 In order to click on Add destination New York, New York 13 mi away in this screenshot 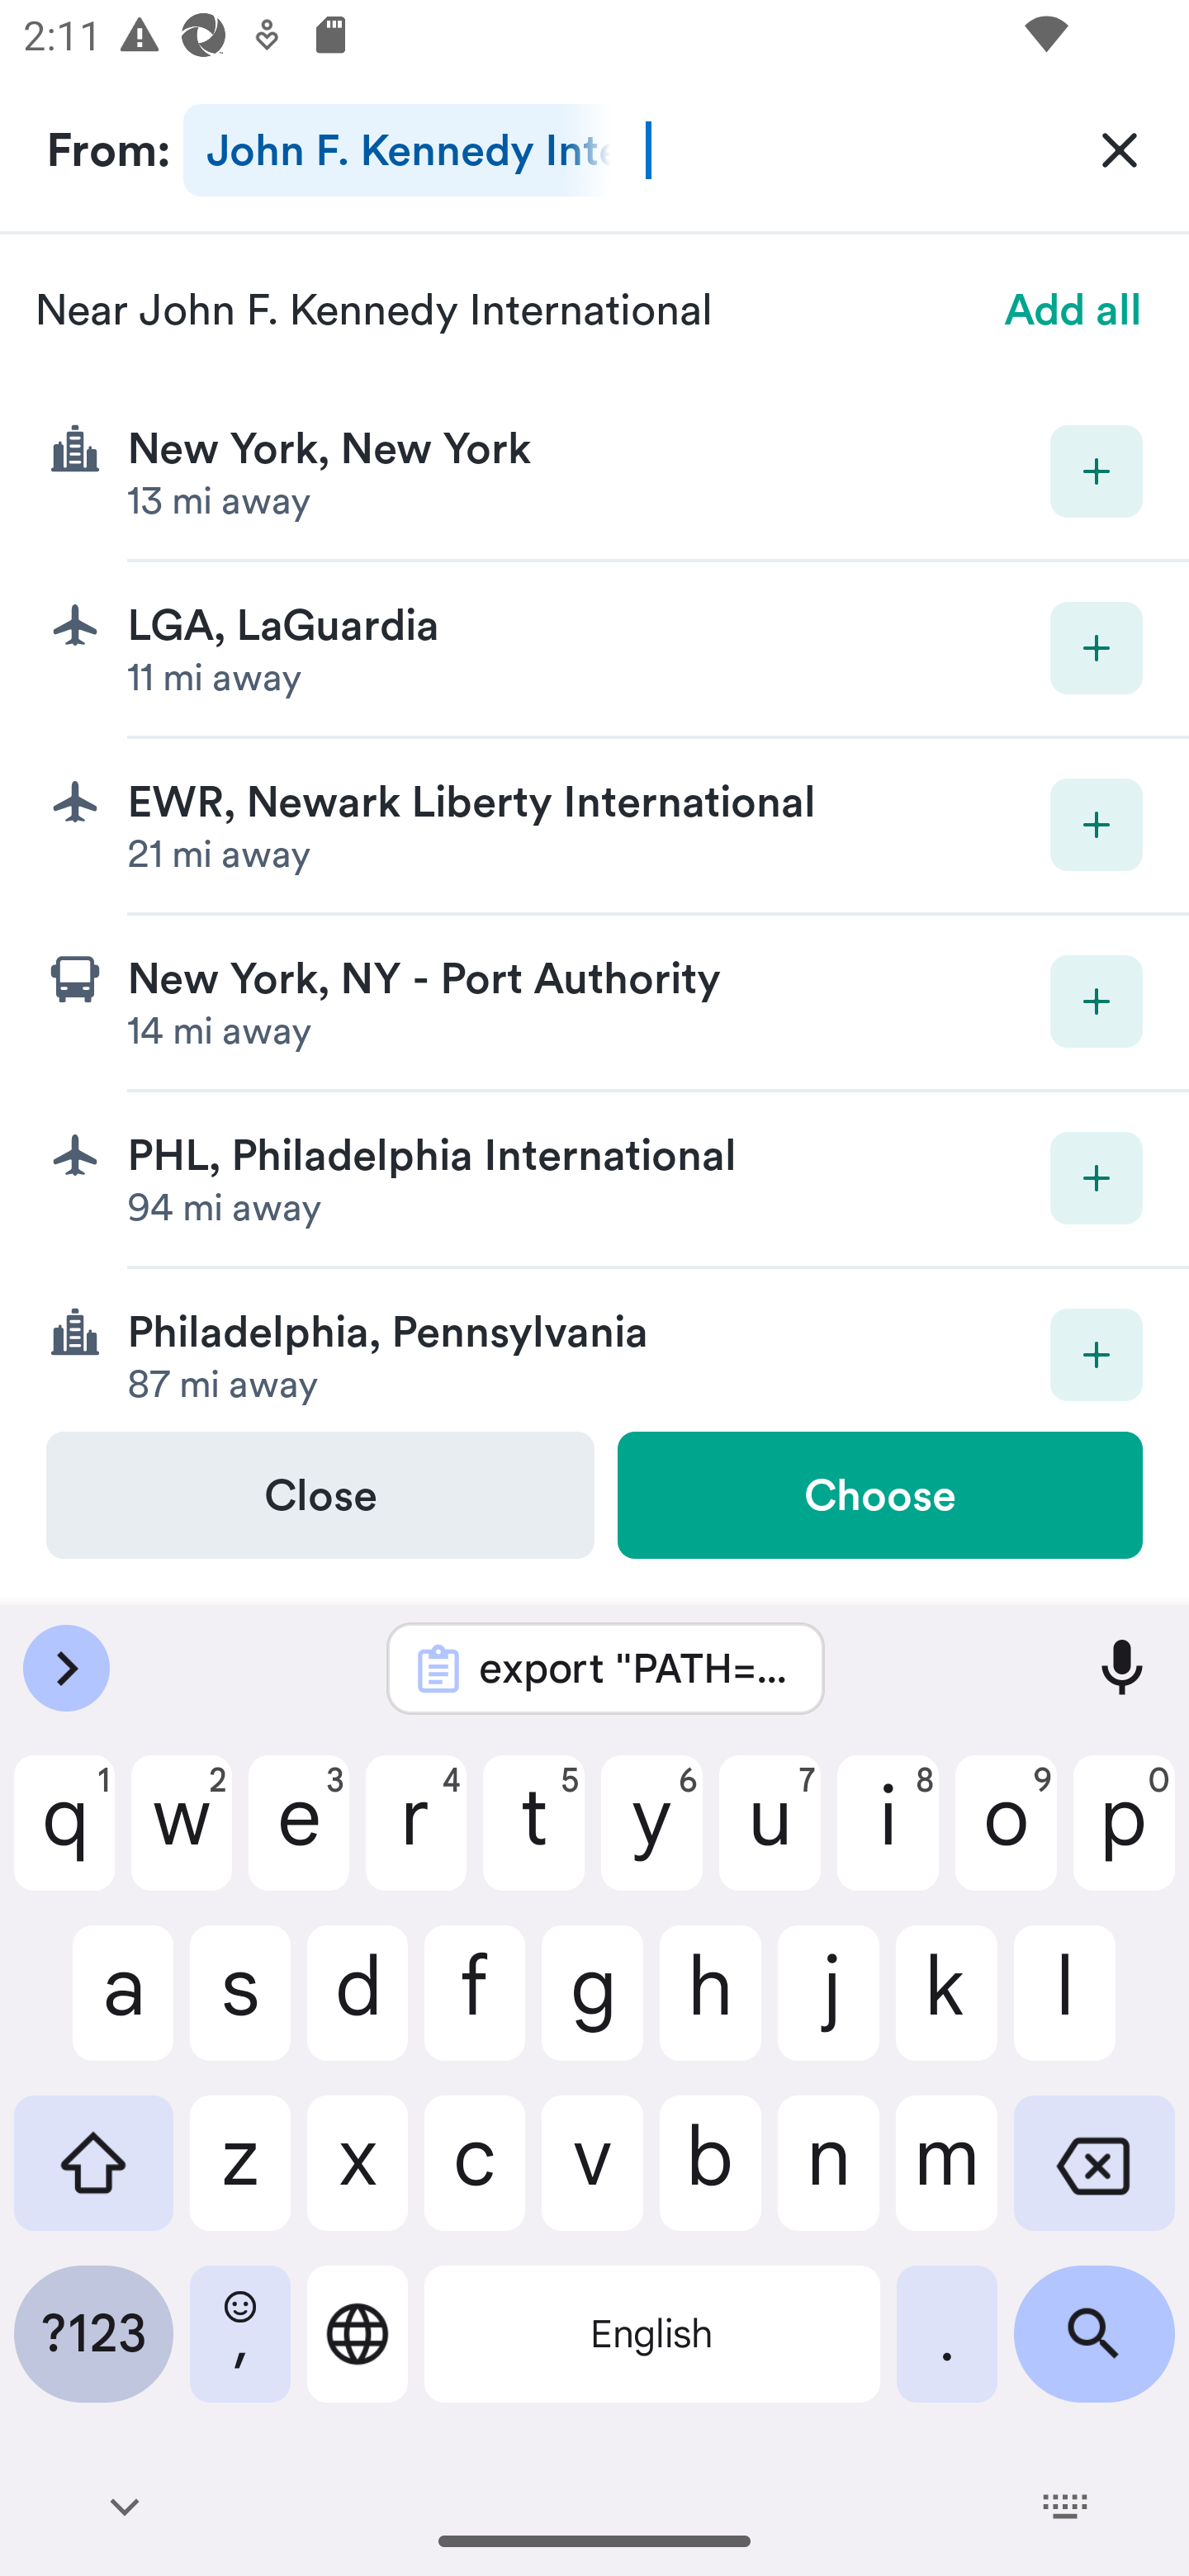, I will do `click(594, 472)`.